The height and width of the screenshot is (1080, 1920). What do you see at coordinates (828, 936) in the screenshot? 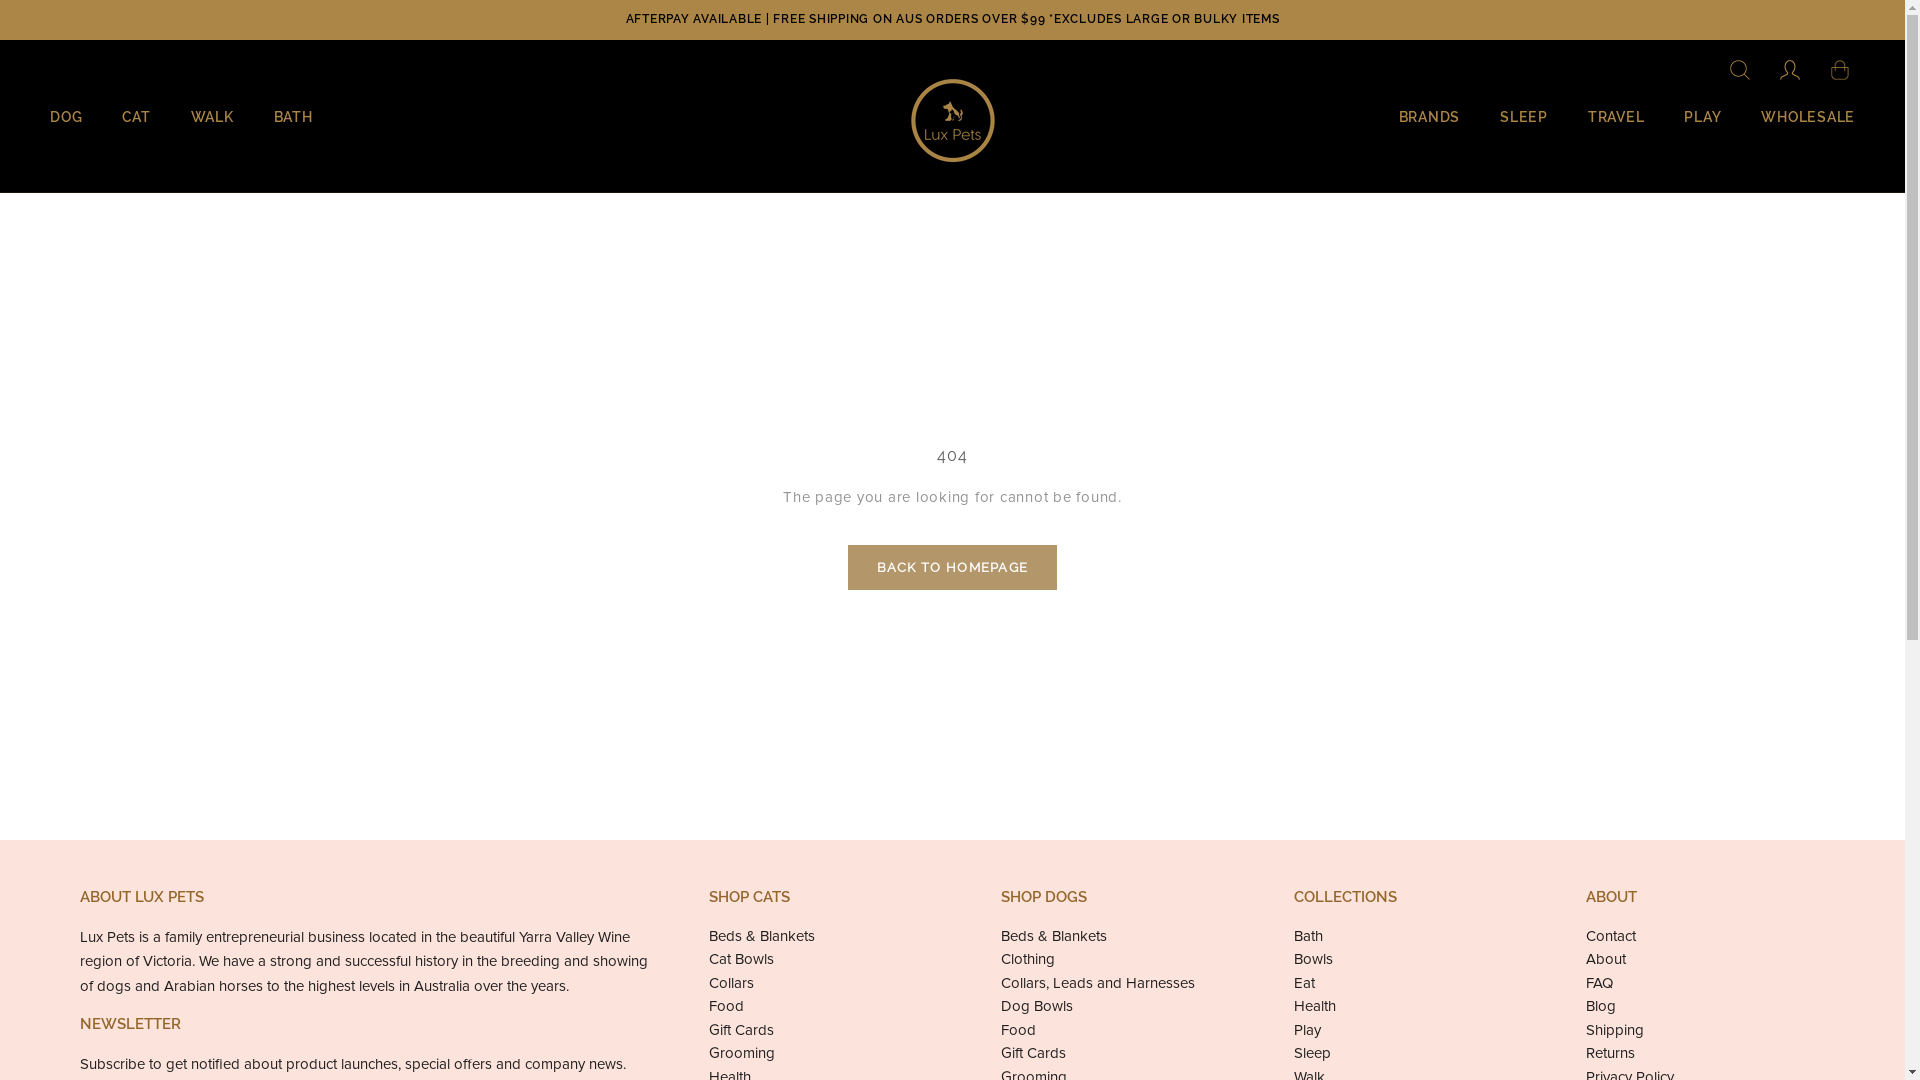
I see `Beds & Blankets` at bounding box center [828, 936].